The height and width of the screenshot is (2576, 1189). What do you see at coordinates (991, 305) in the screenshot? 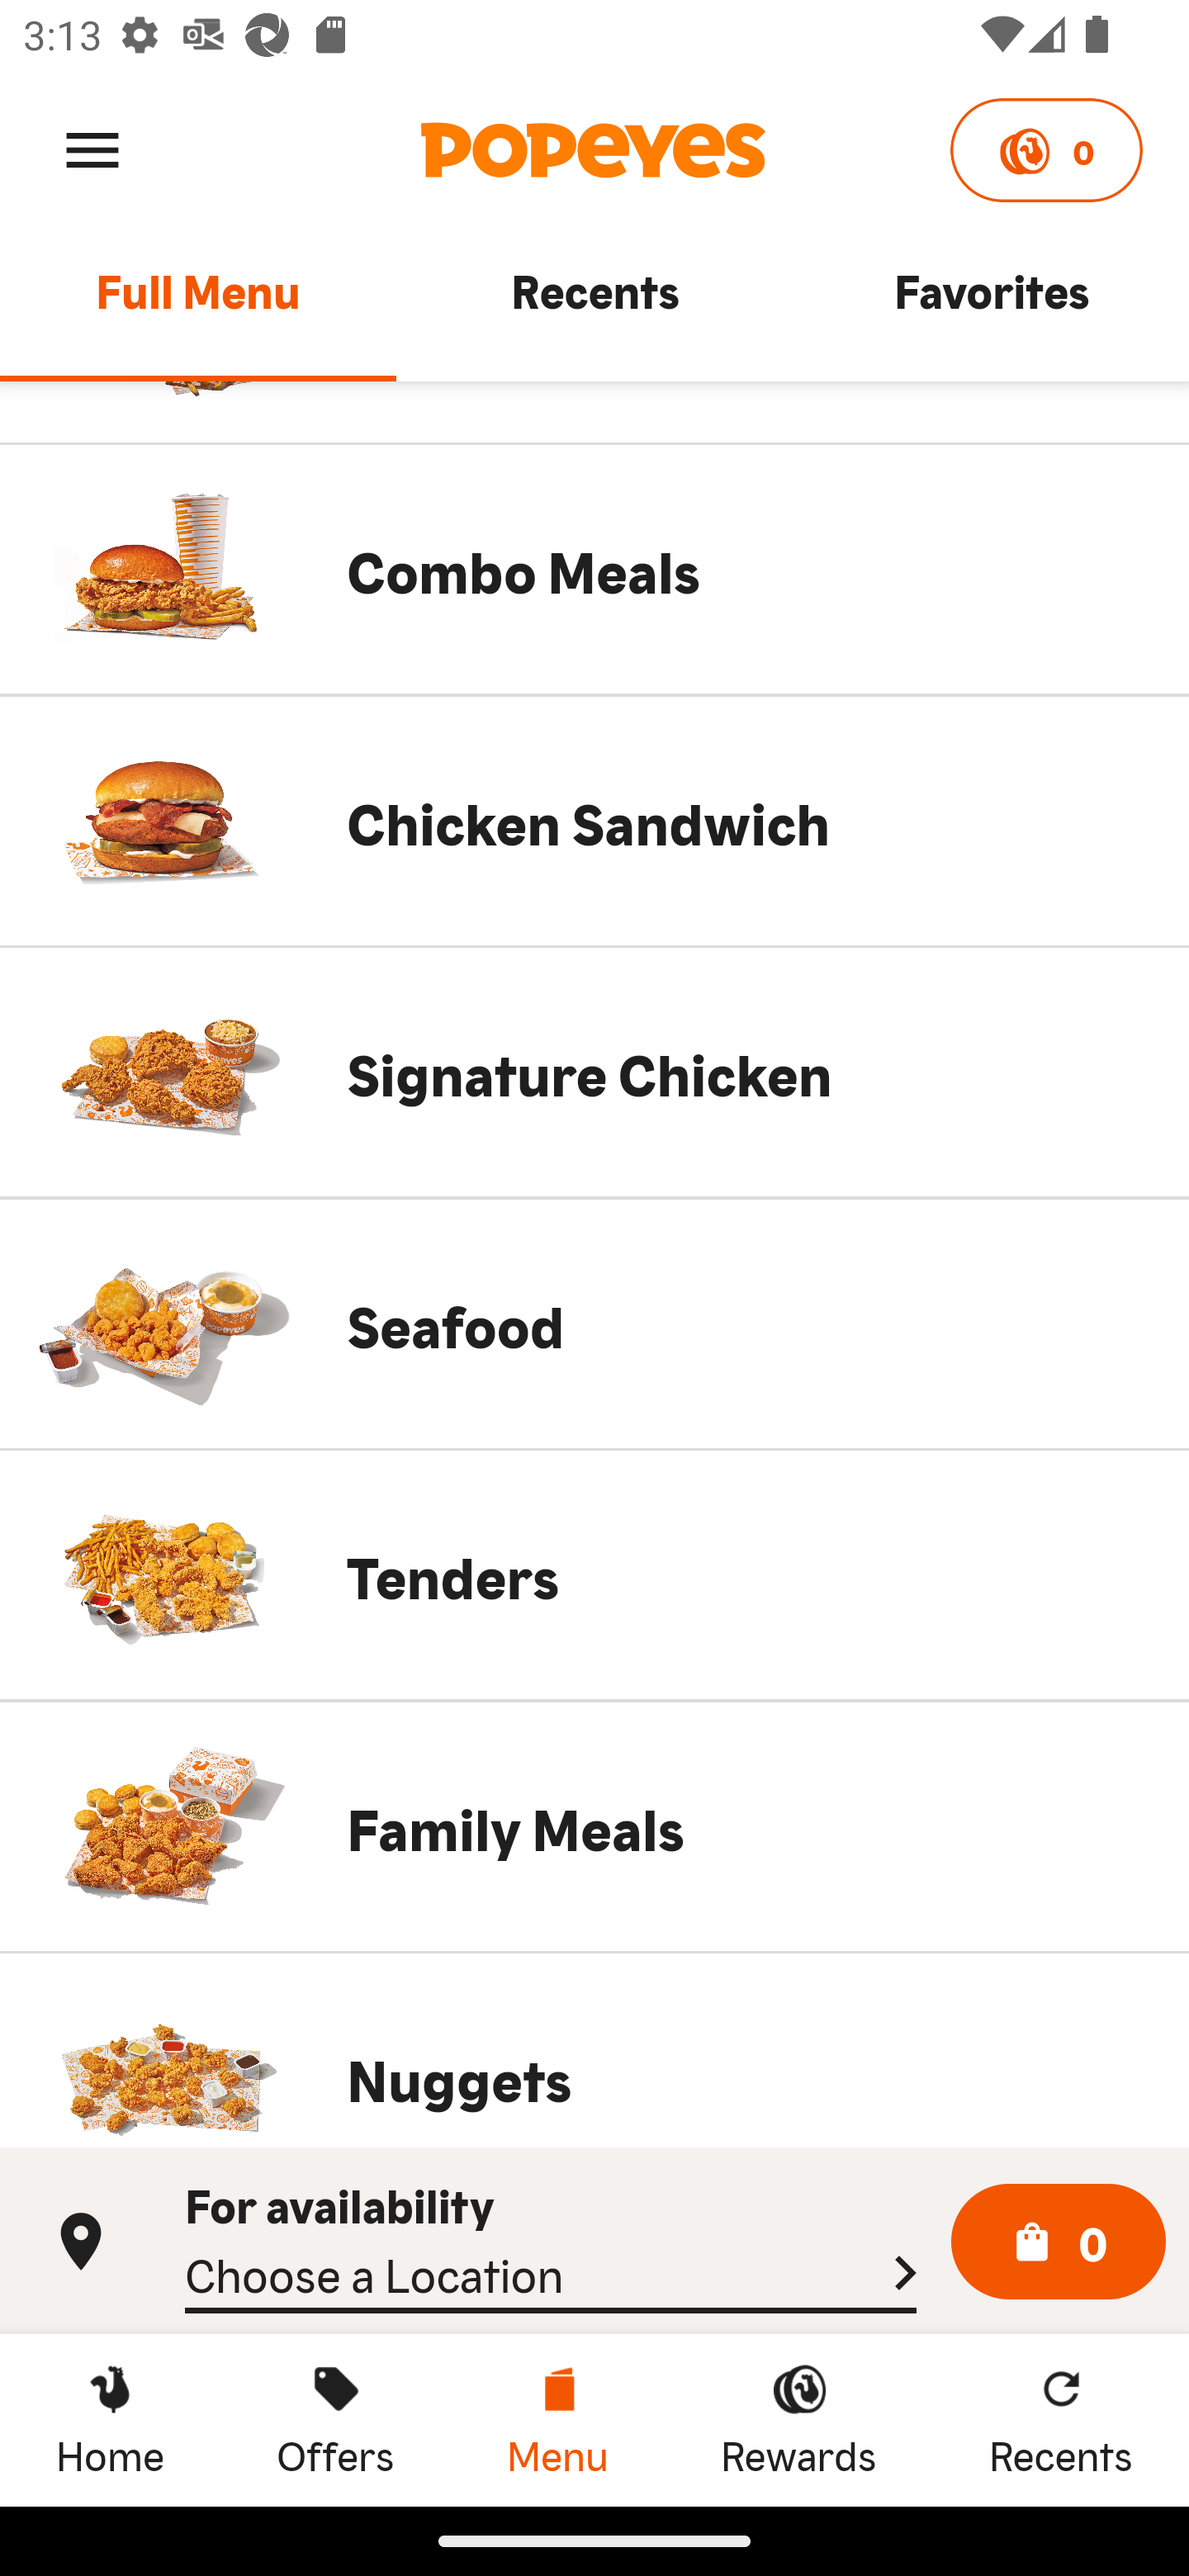
I see `Favorites` at bounding box center [991, 305].